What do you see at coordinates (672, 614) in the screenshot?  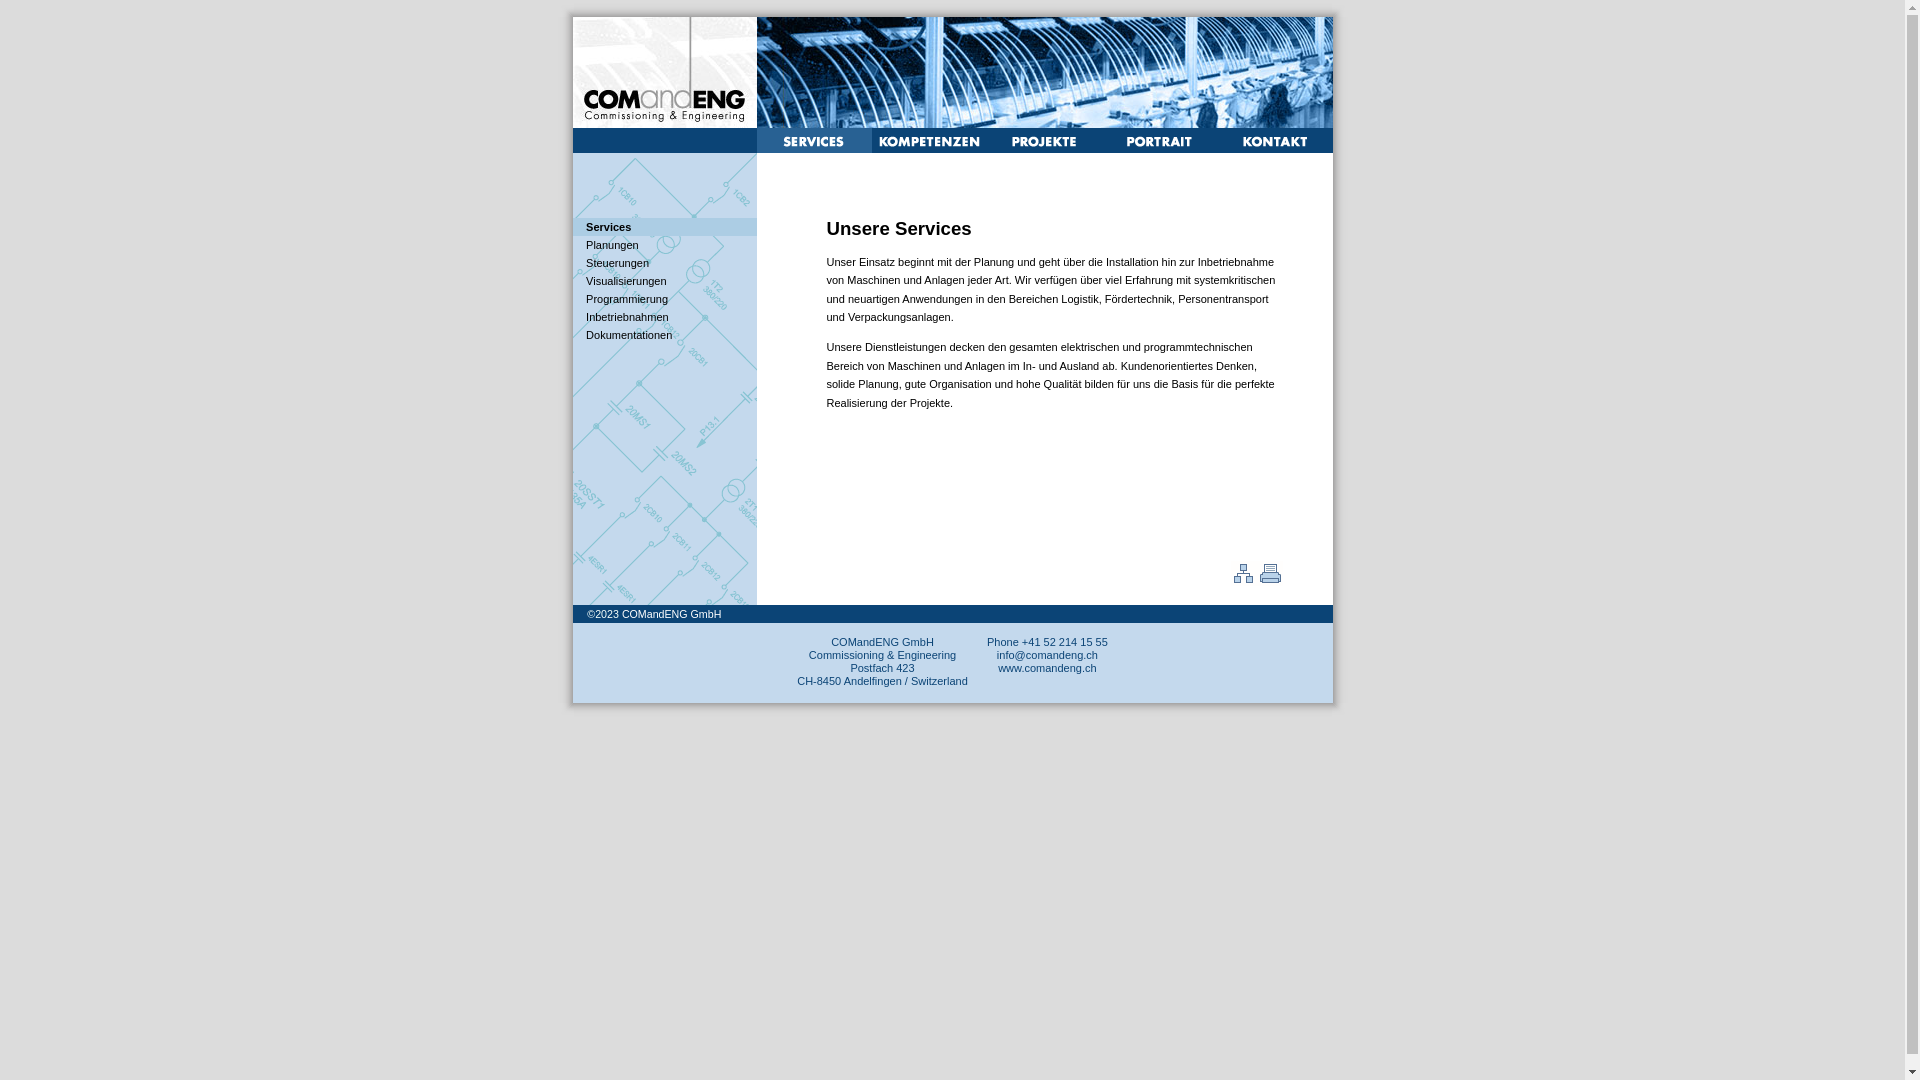 I see `COMandENG GmbH` at bounding box center [672, 614].